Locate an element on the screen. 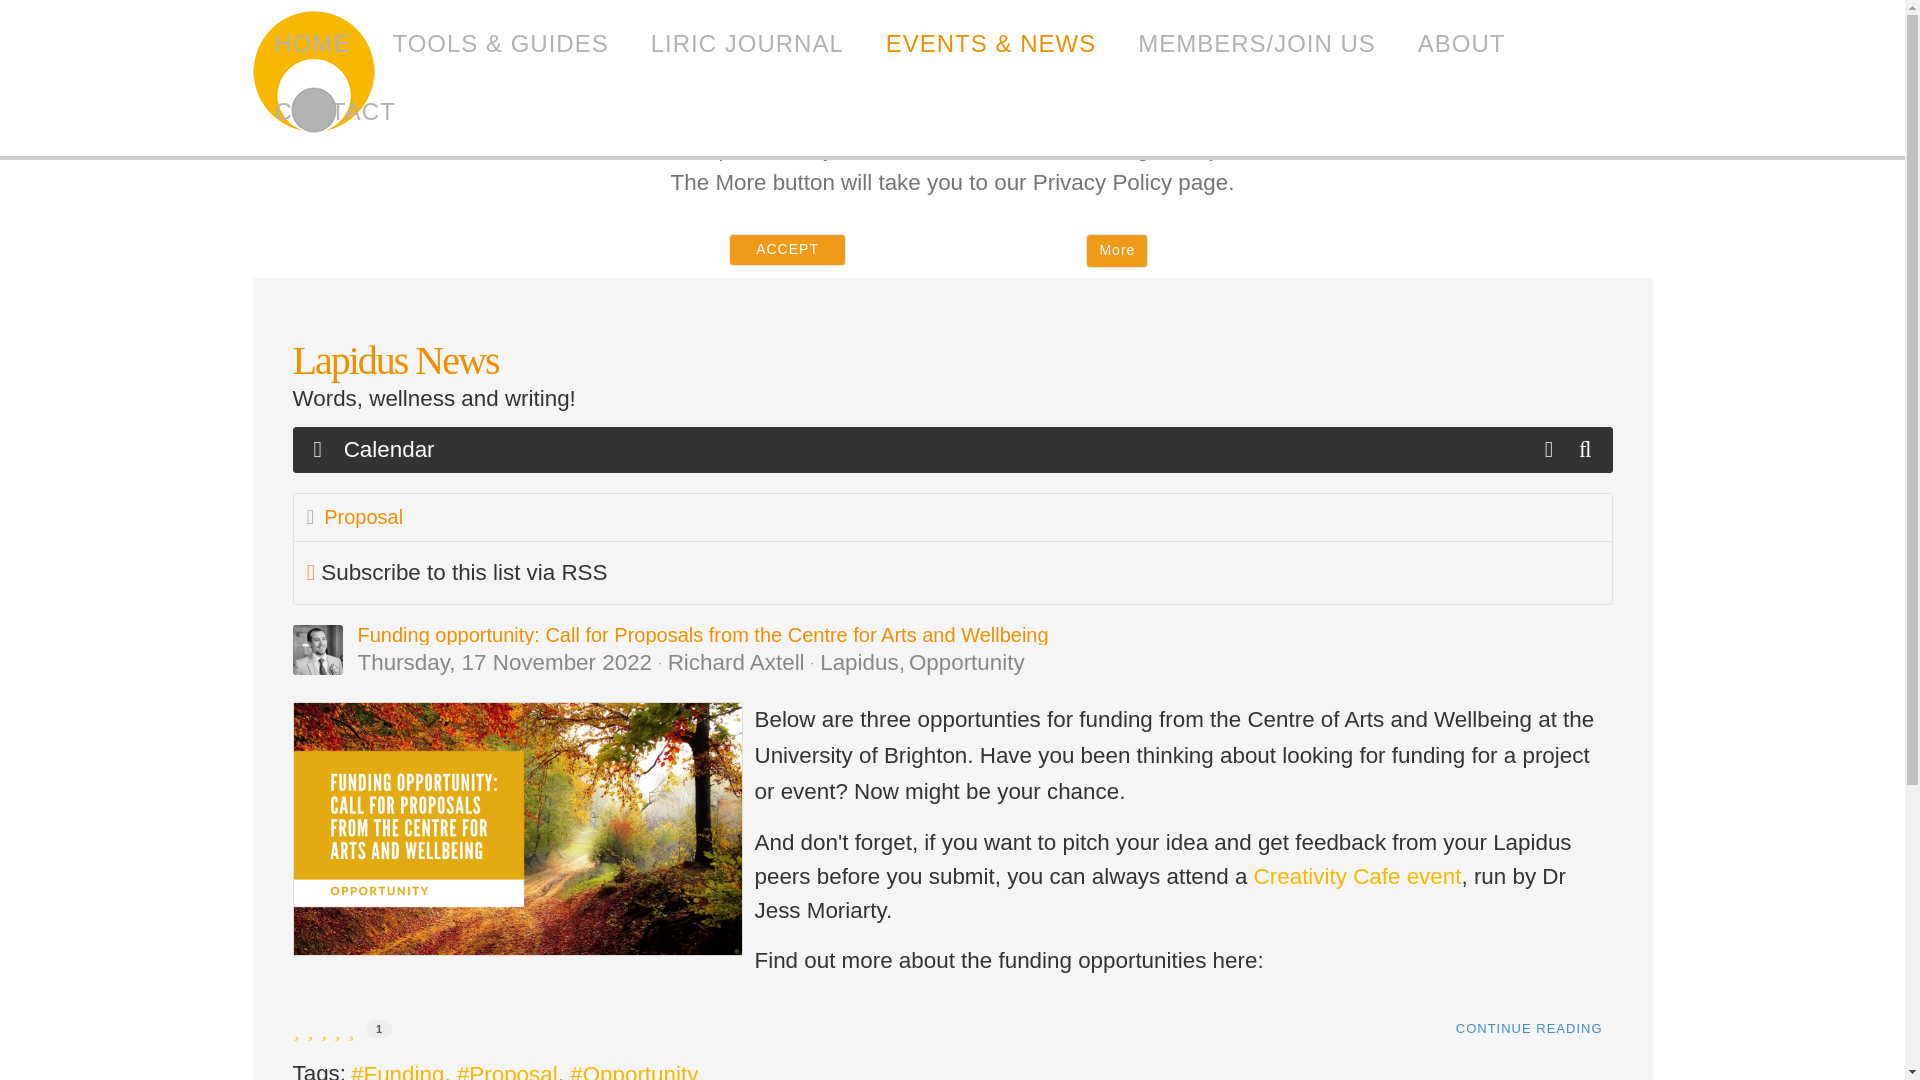 The height and width of the screenshot is (1080, 1920). CONTACT is located at coordinates (334, 111).